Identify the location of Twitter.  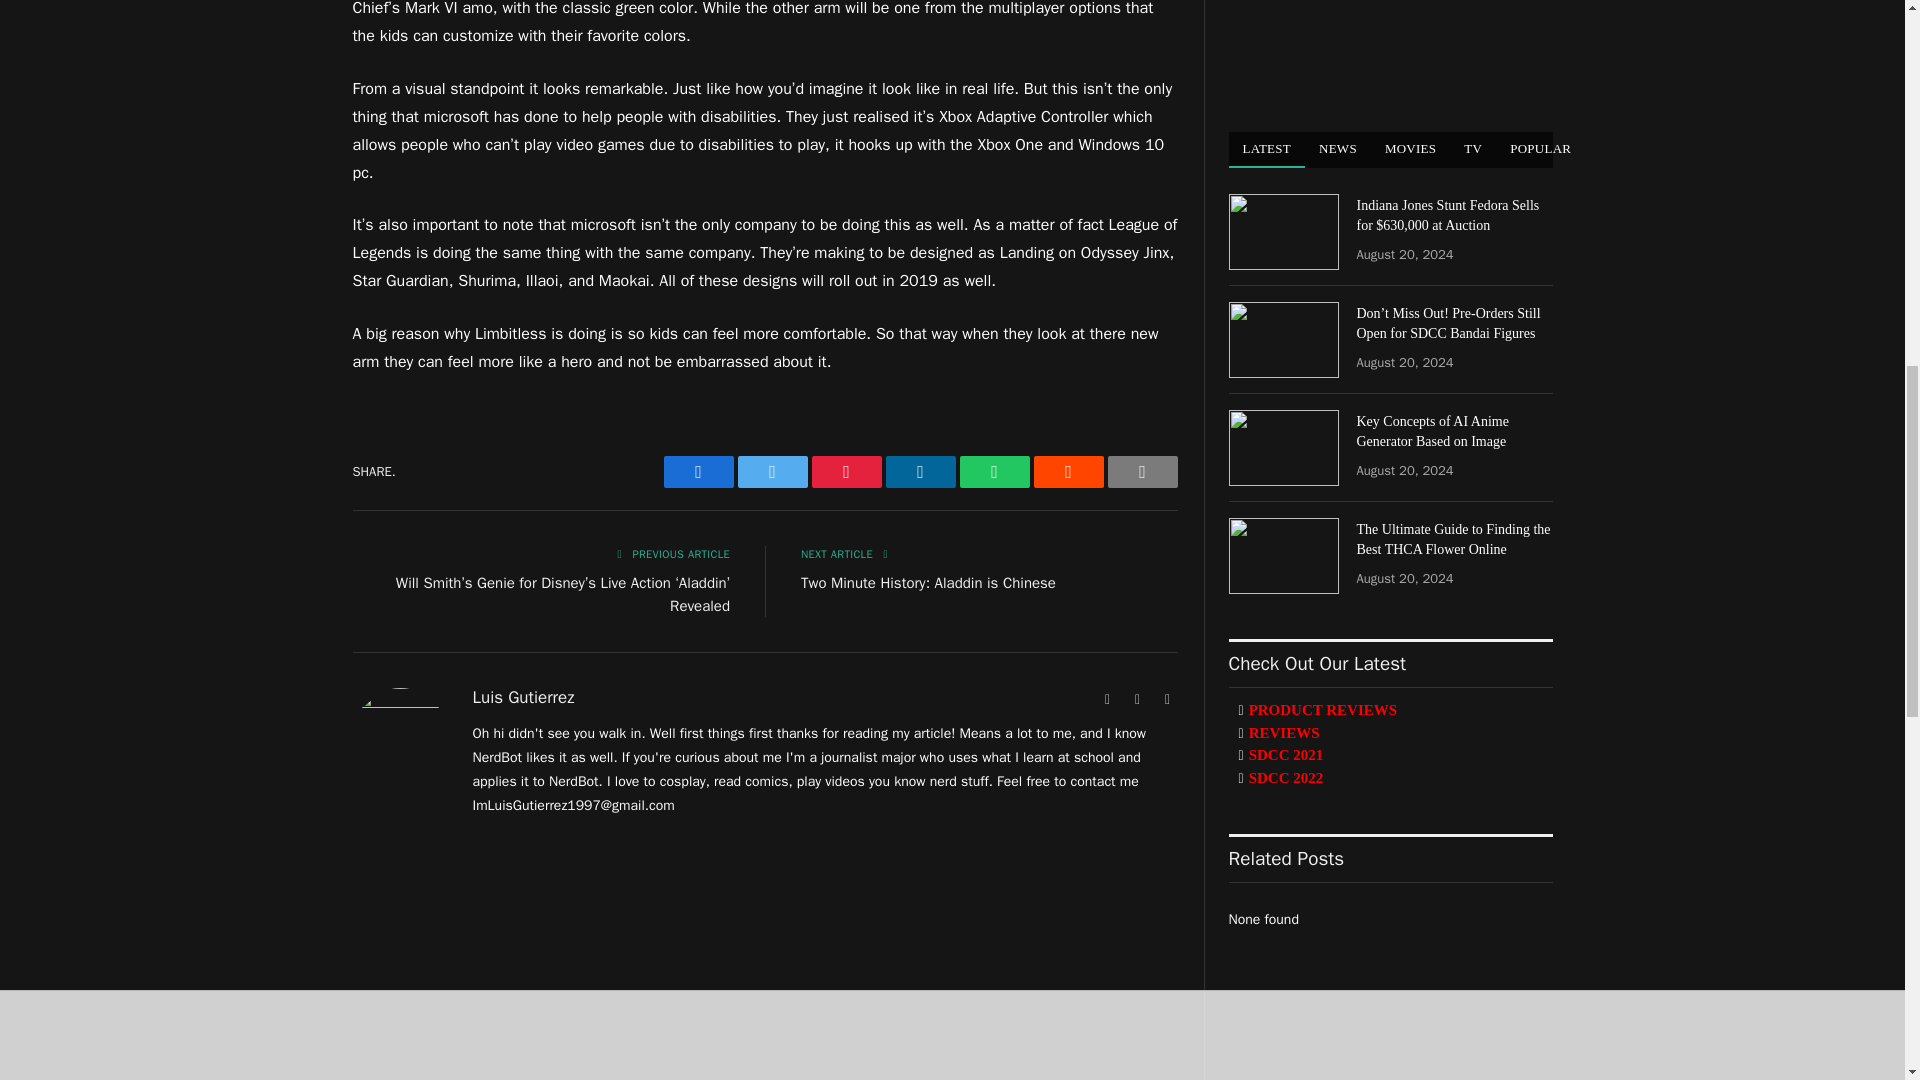
(772, 472).